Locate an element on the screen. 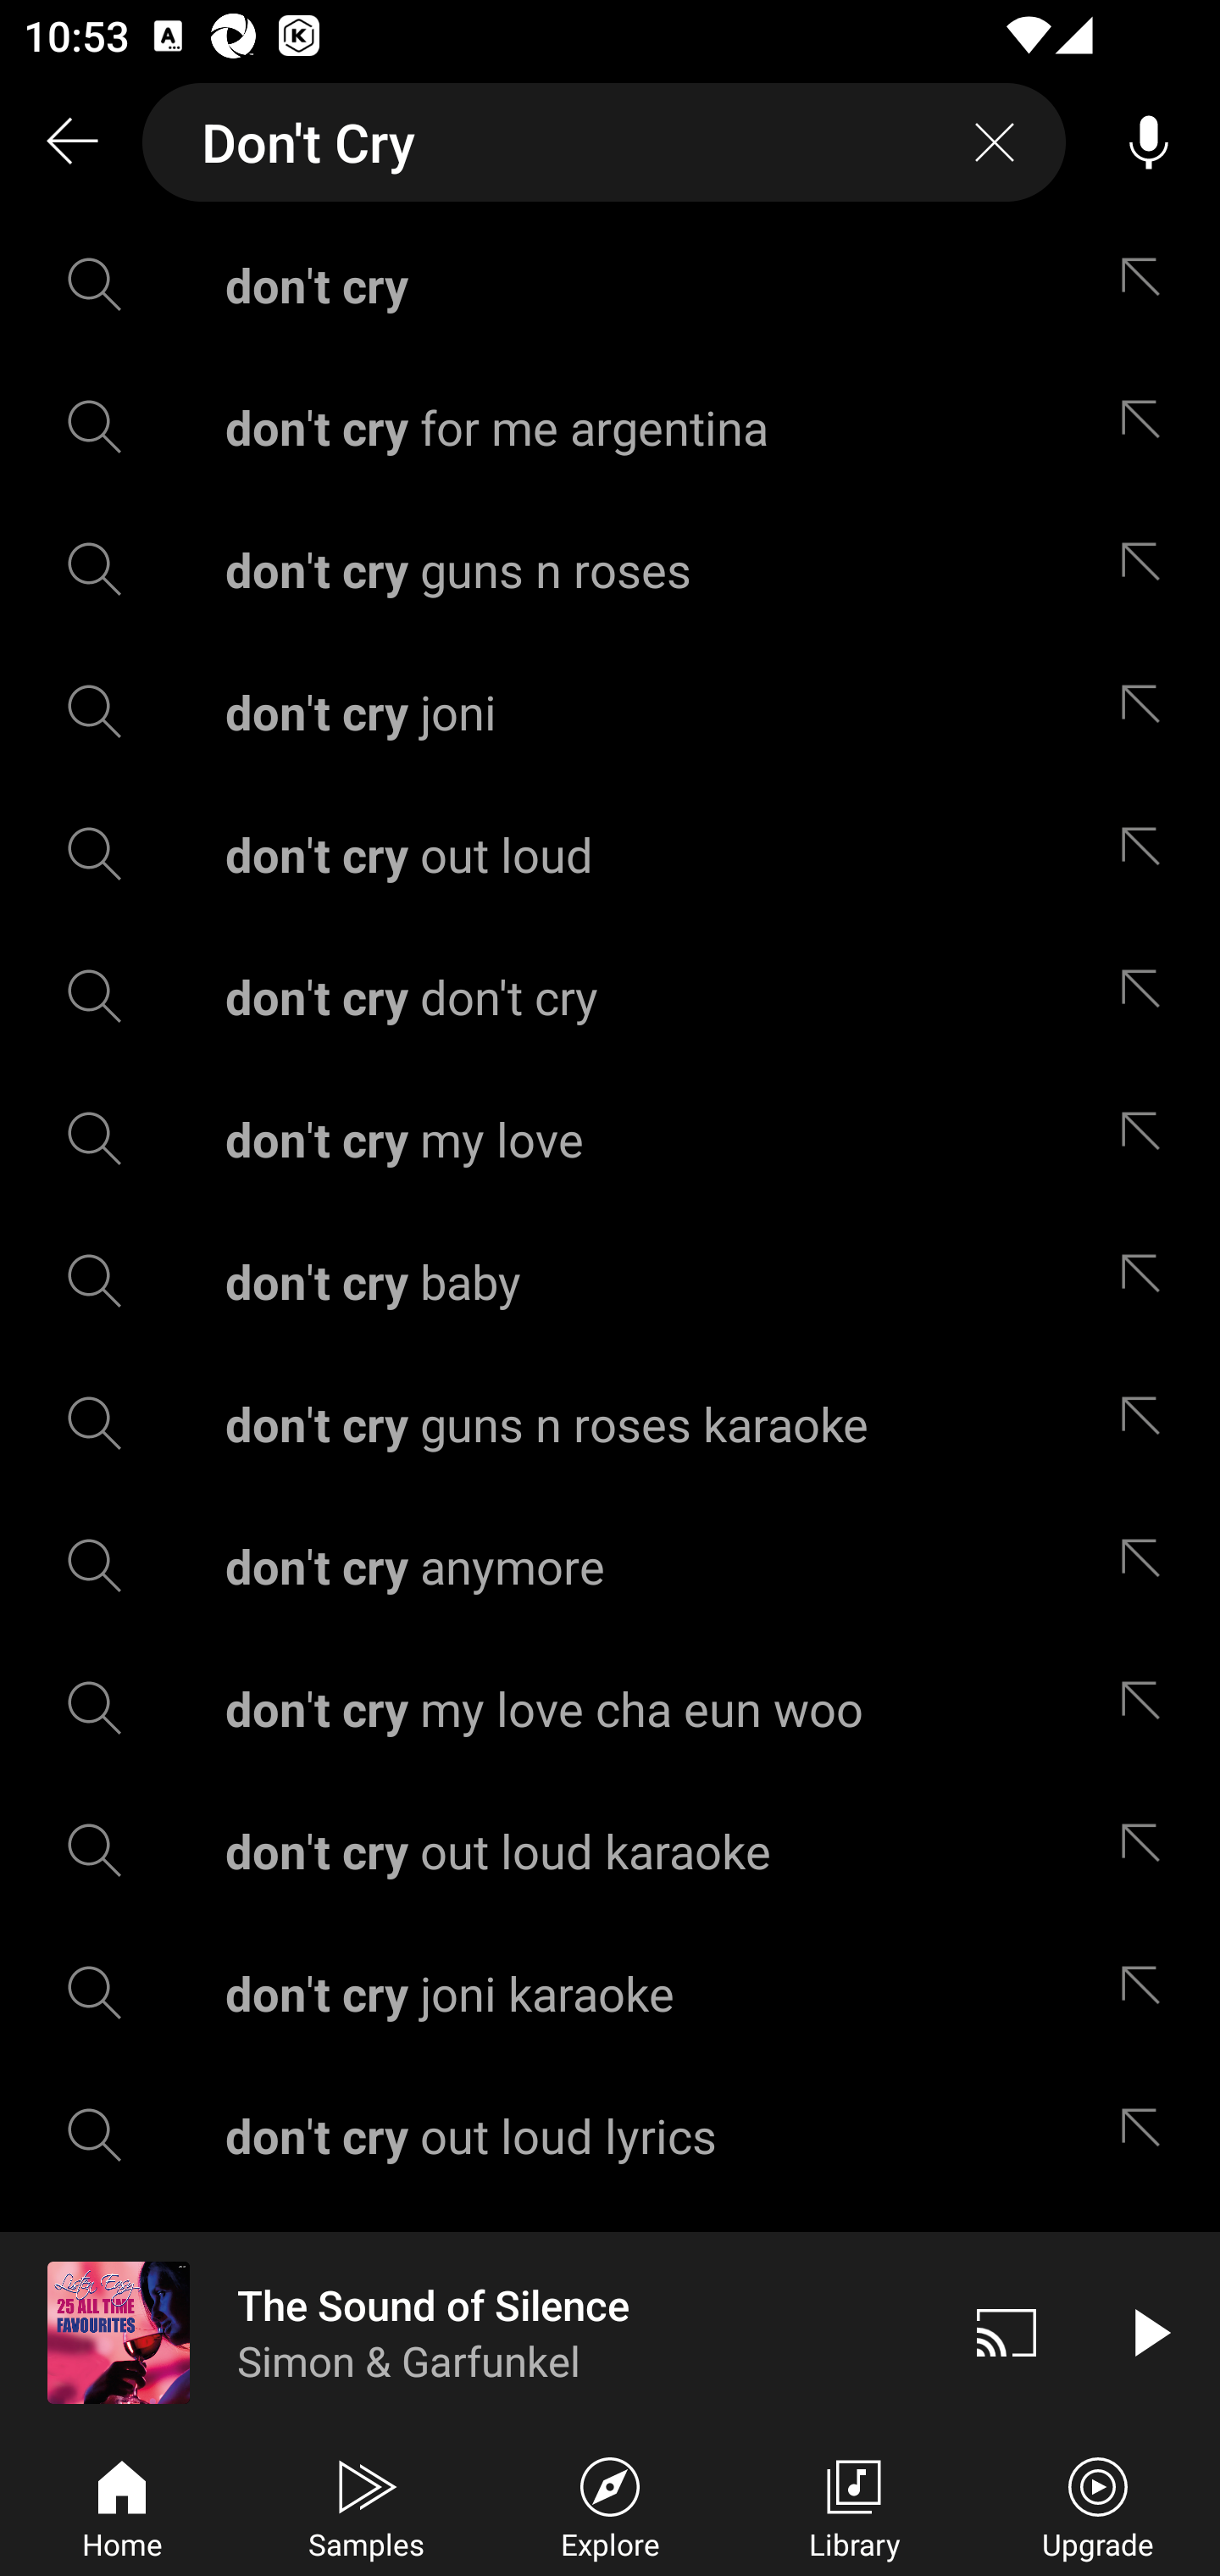 The image size is (1220, 2576). Edit suggestion don't cry out loud lyrics is located at coordinates (1148, 2135).